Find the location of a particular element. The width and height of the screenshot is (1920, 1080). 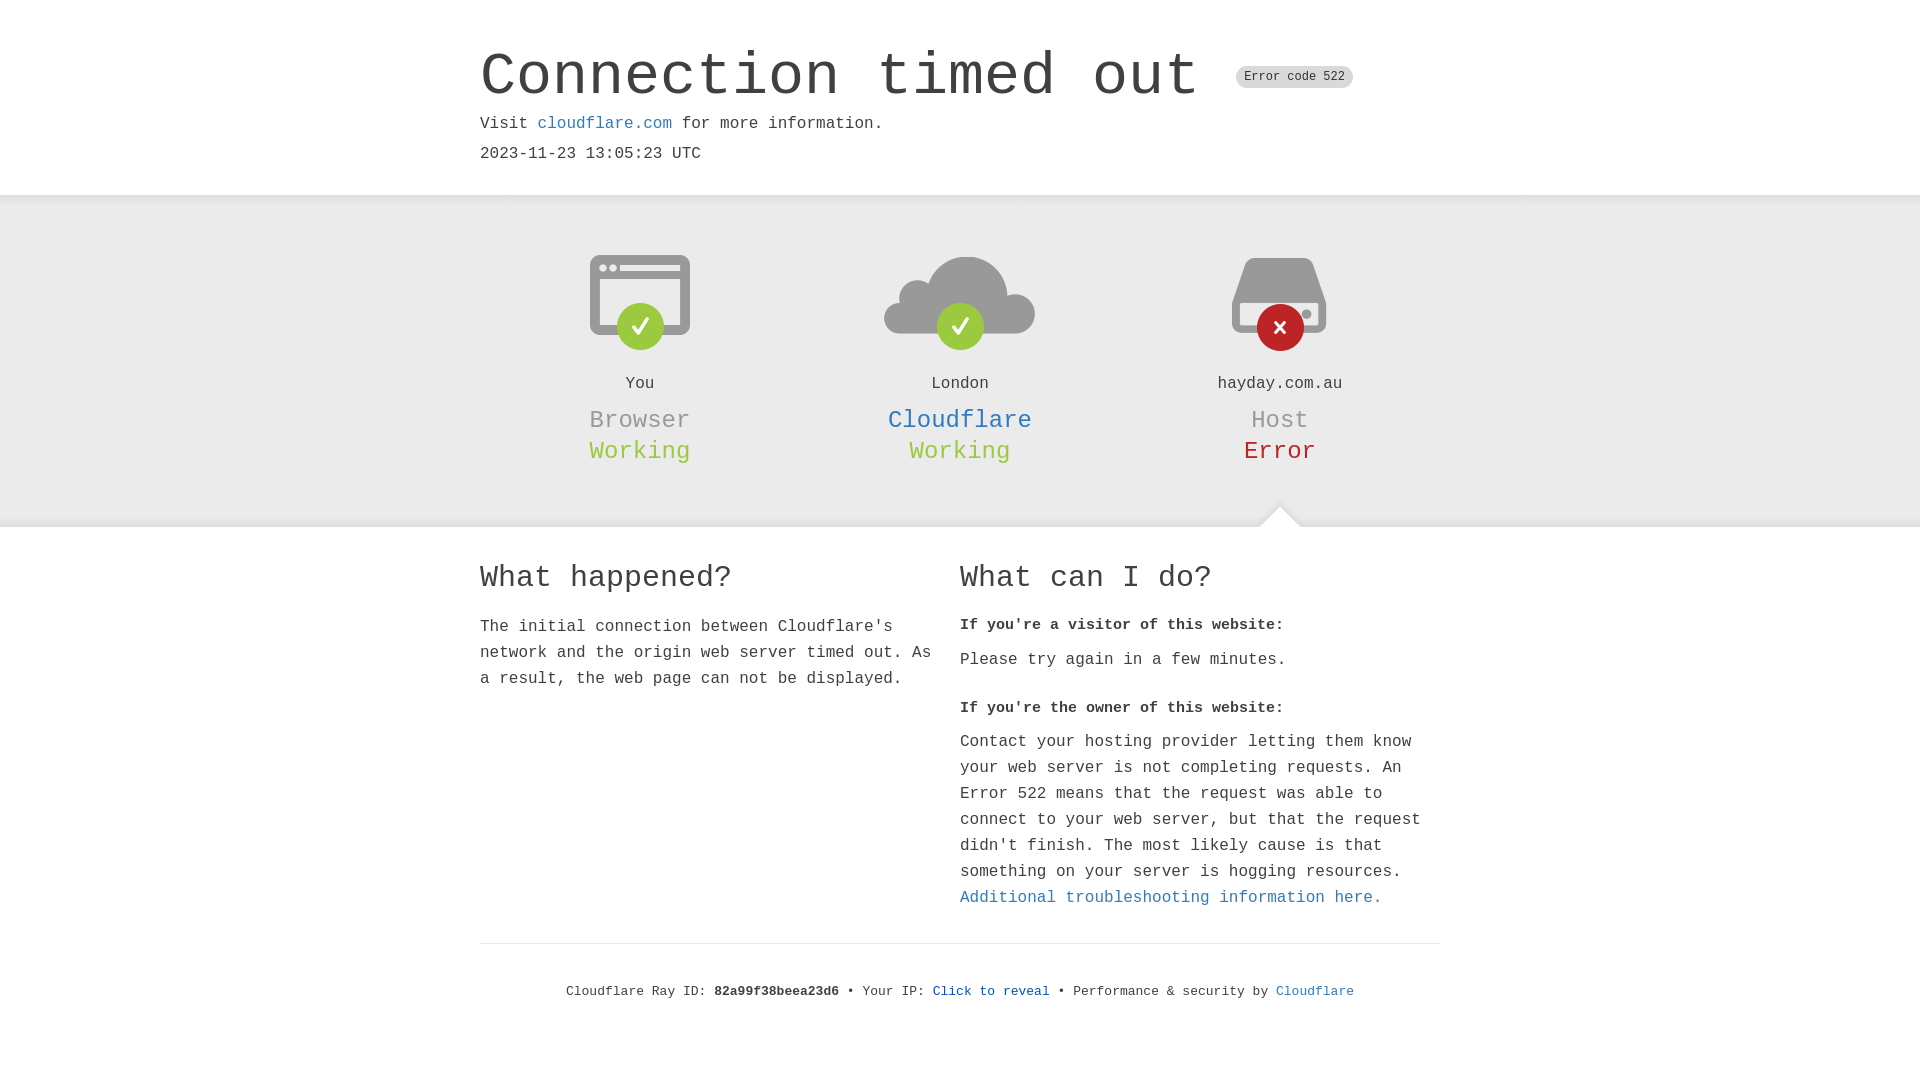

Cloudflare is located at coordinates (1315, 992).